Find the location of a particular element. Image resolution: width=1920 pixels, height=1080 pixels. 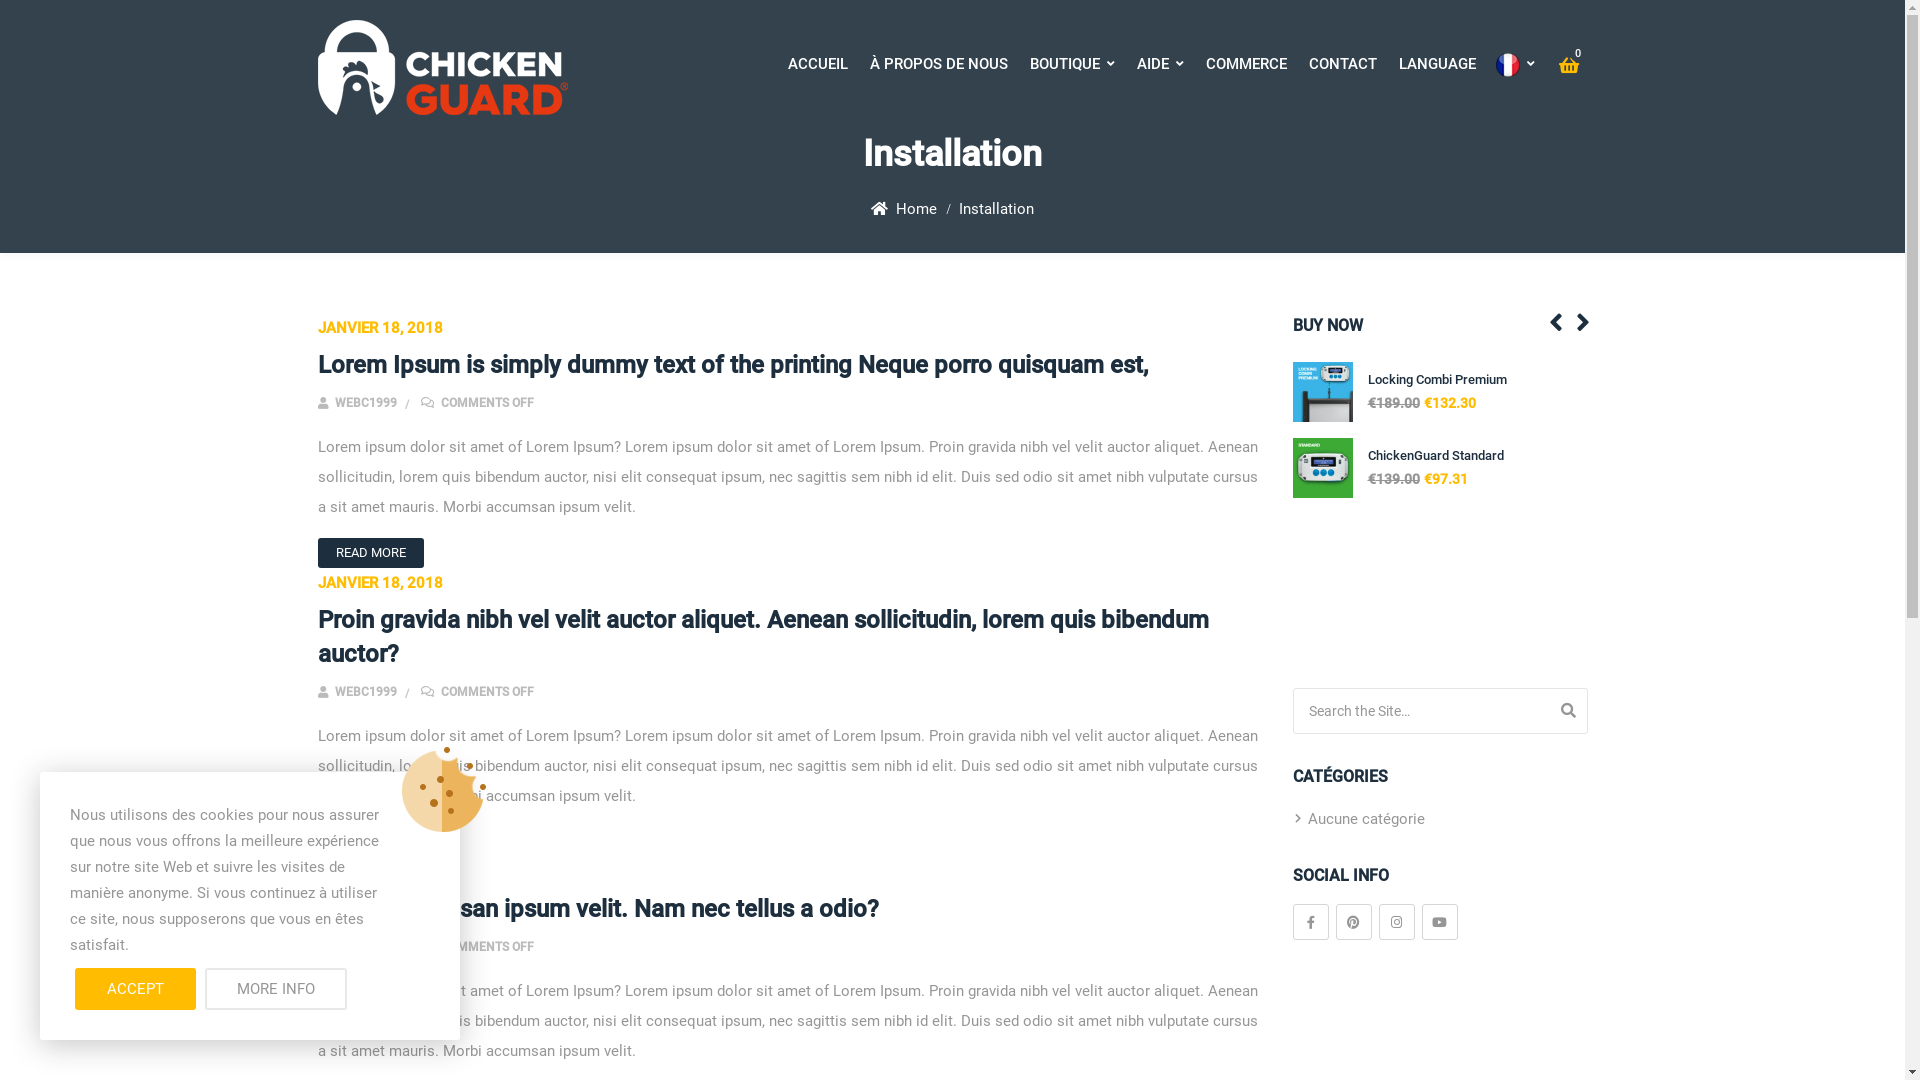

Pinterest is located at coordinates (1354, 922).